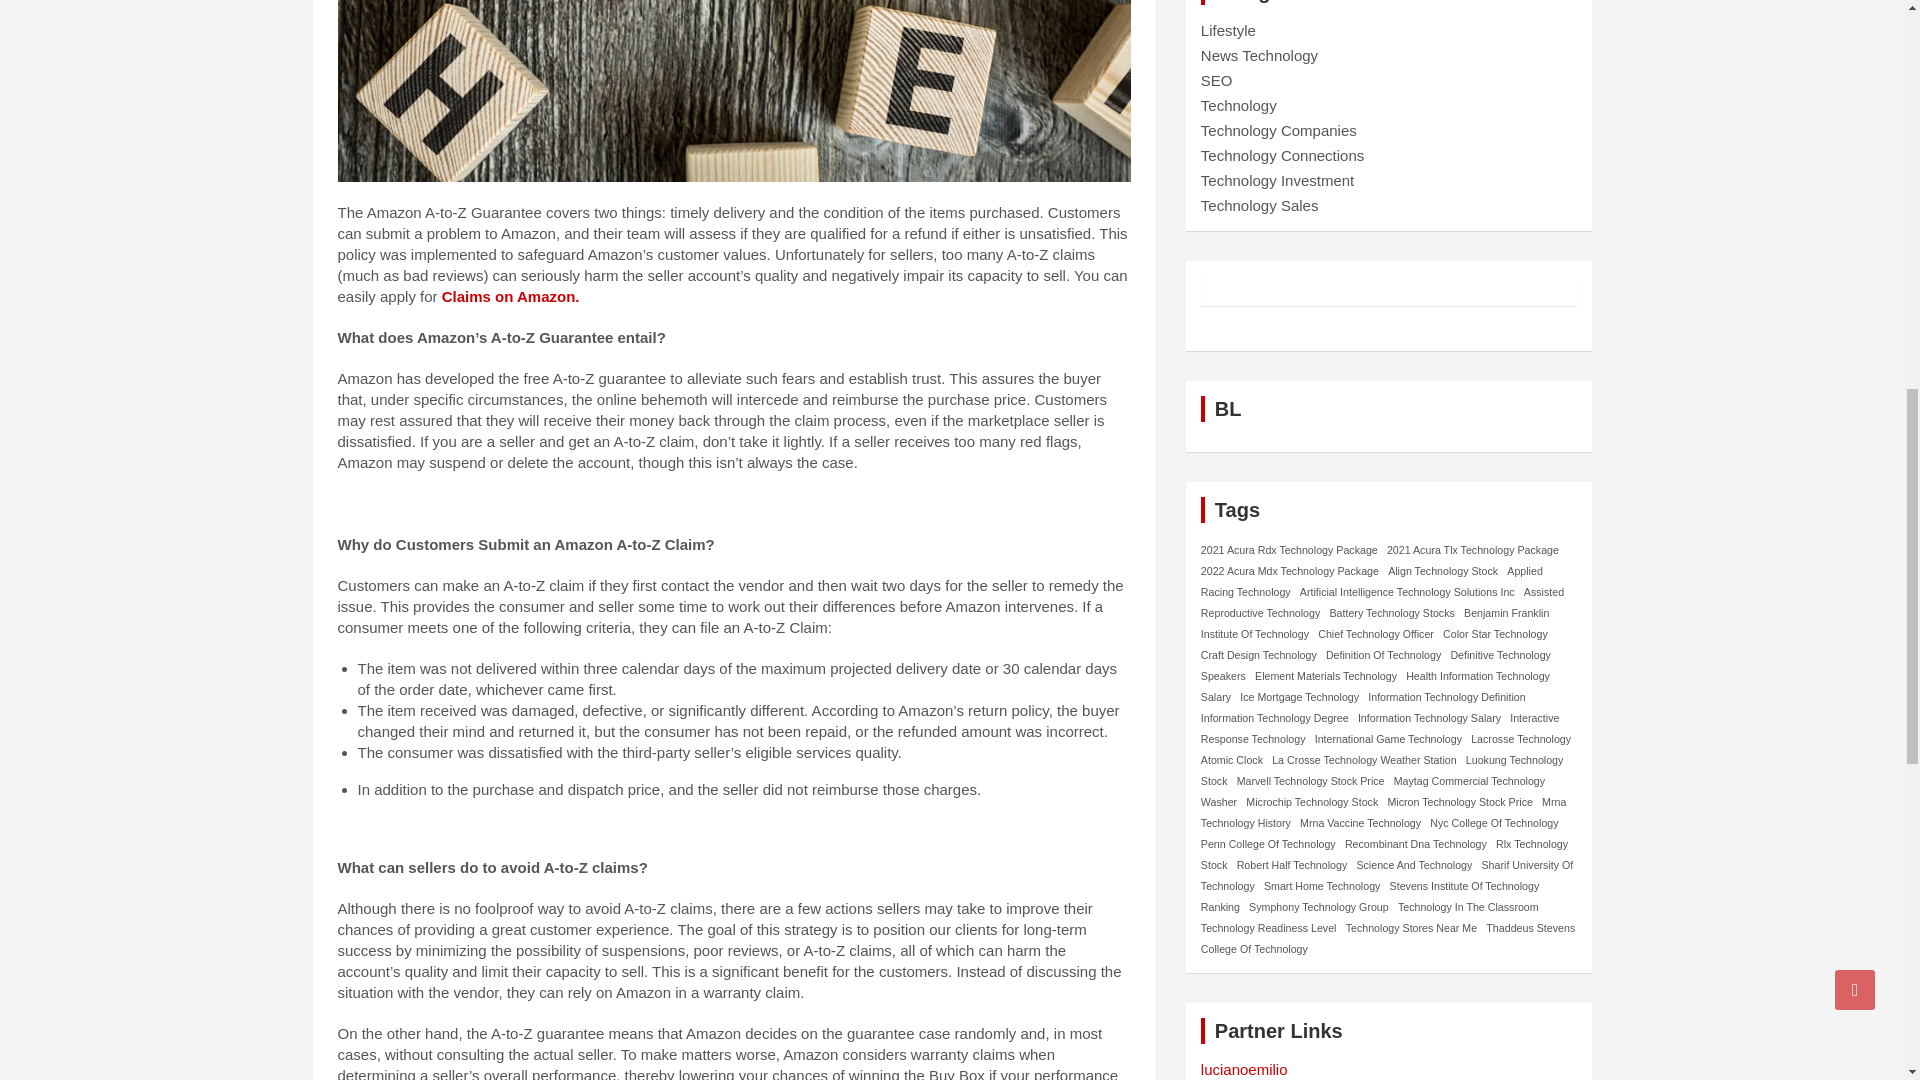 This screenshot has height=1080, width=1920. I want to click on News Technology, so click(1259, 55).